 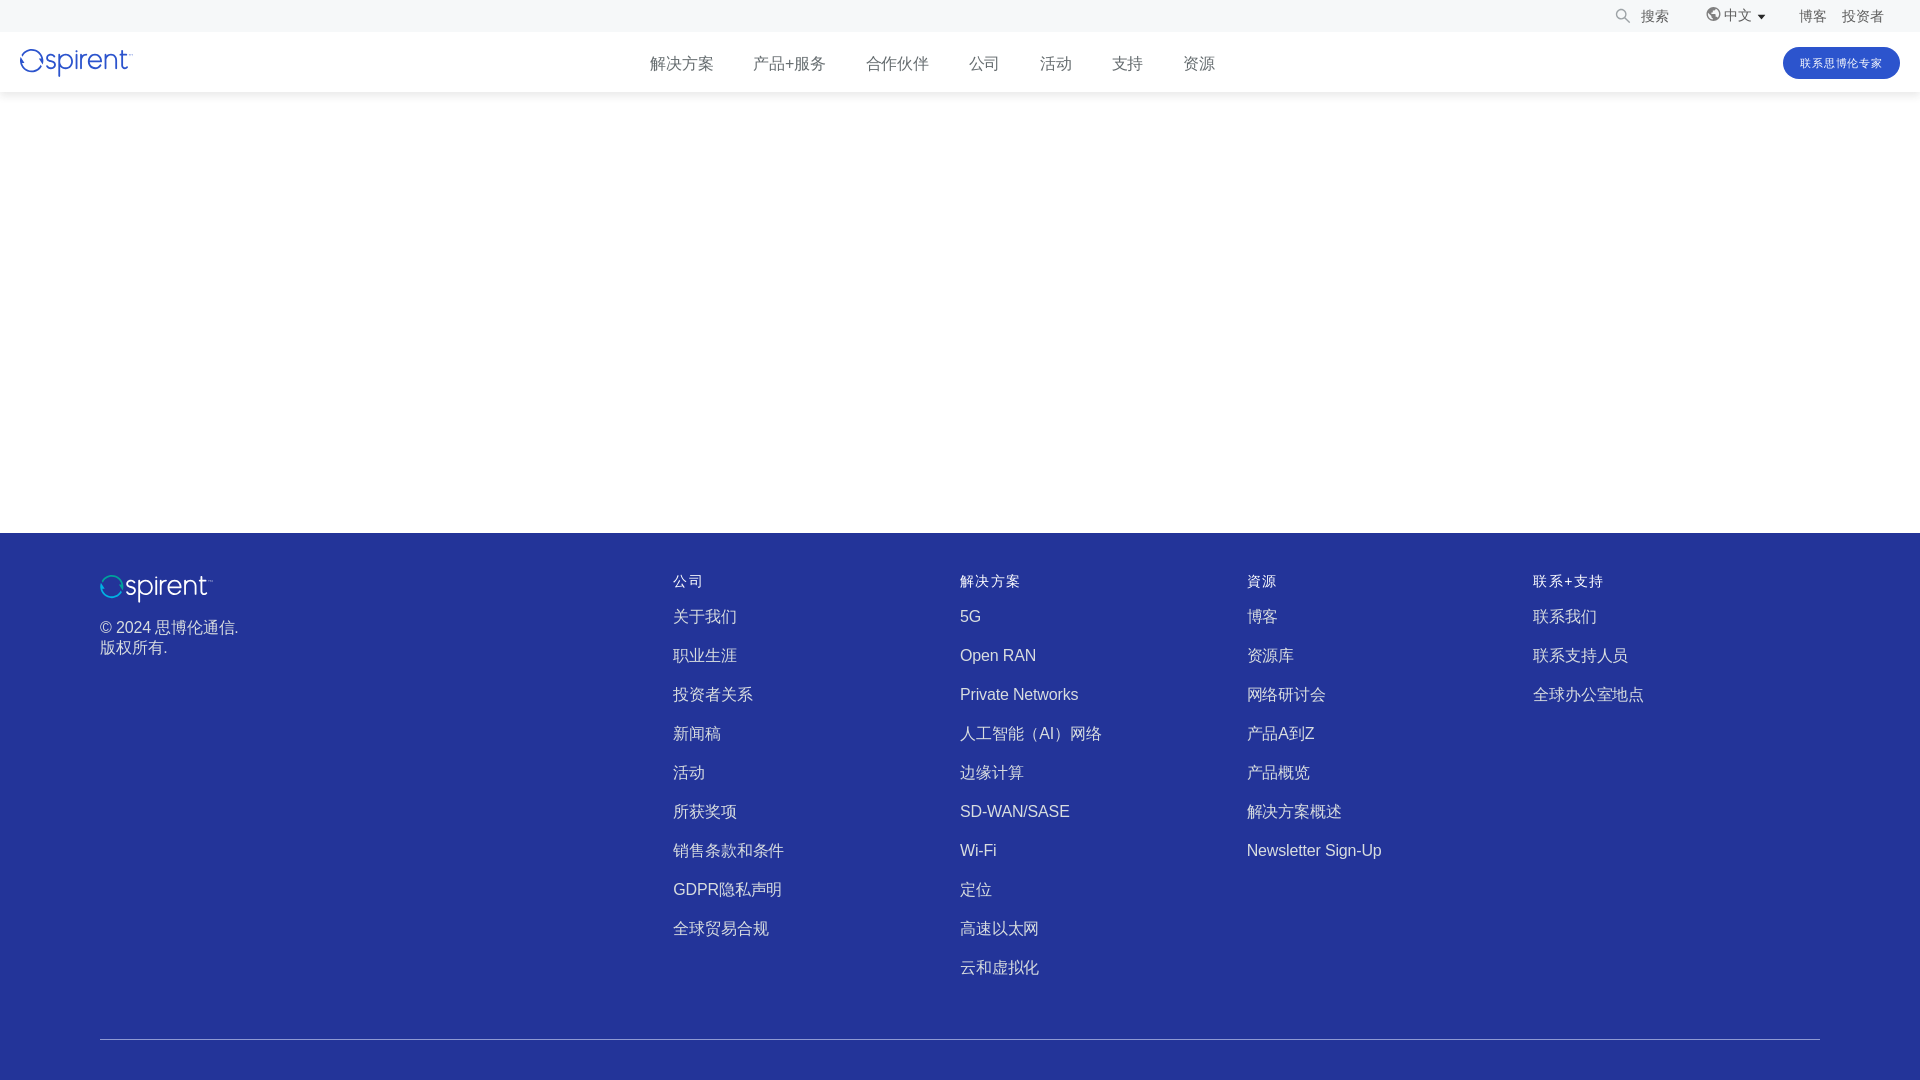 What do you see at coordinates (1018, 694) in the screenshot?
I see `Private Networks` at bounding box center [1018, 694].